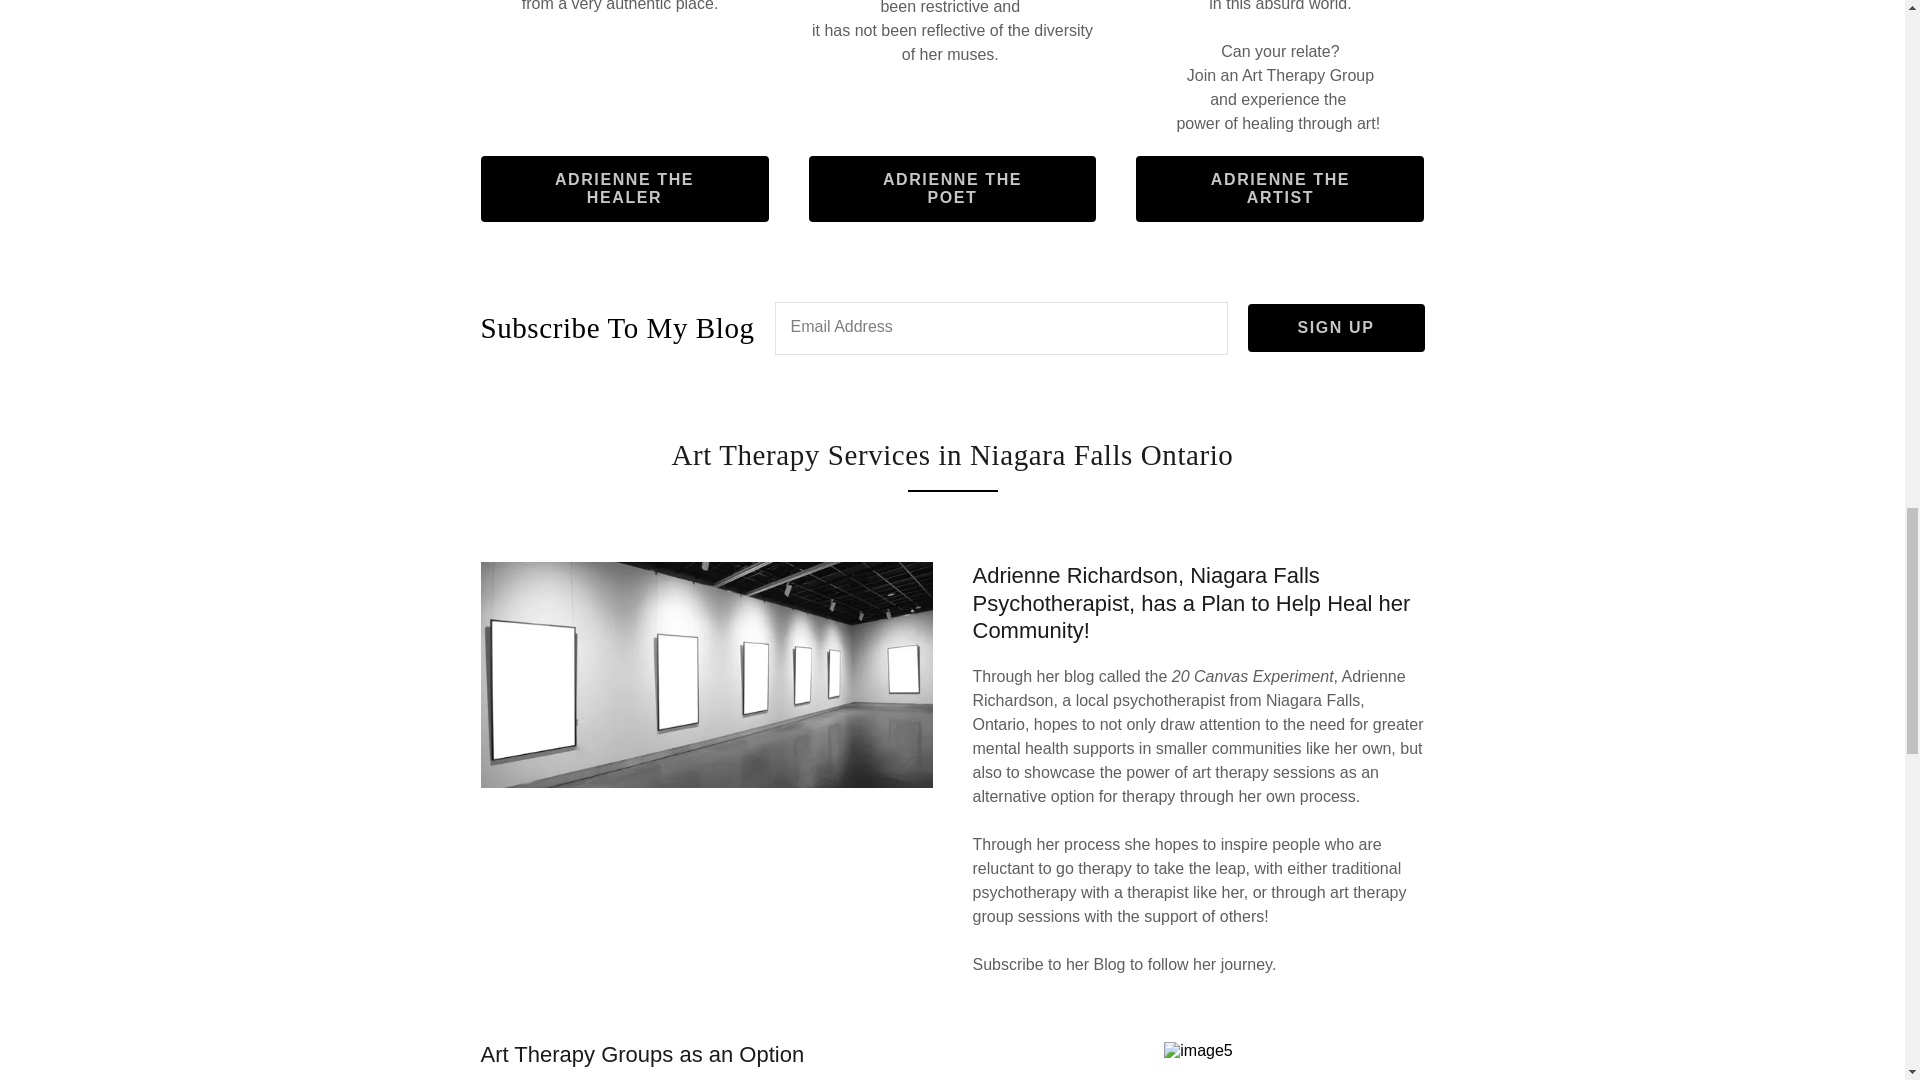 Image resolution: width=1920 pixels, height=1080 pixels. I want to click on ADRIENNE THE POET, so click(952, 188).